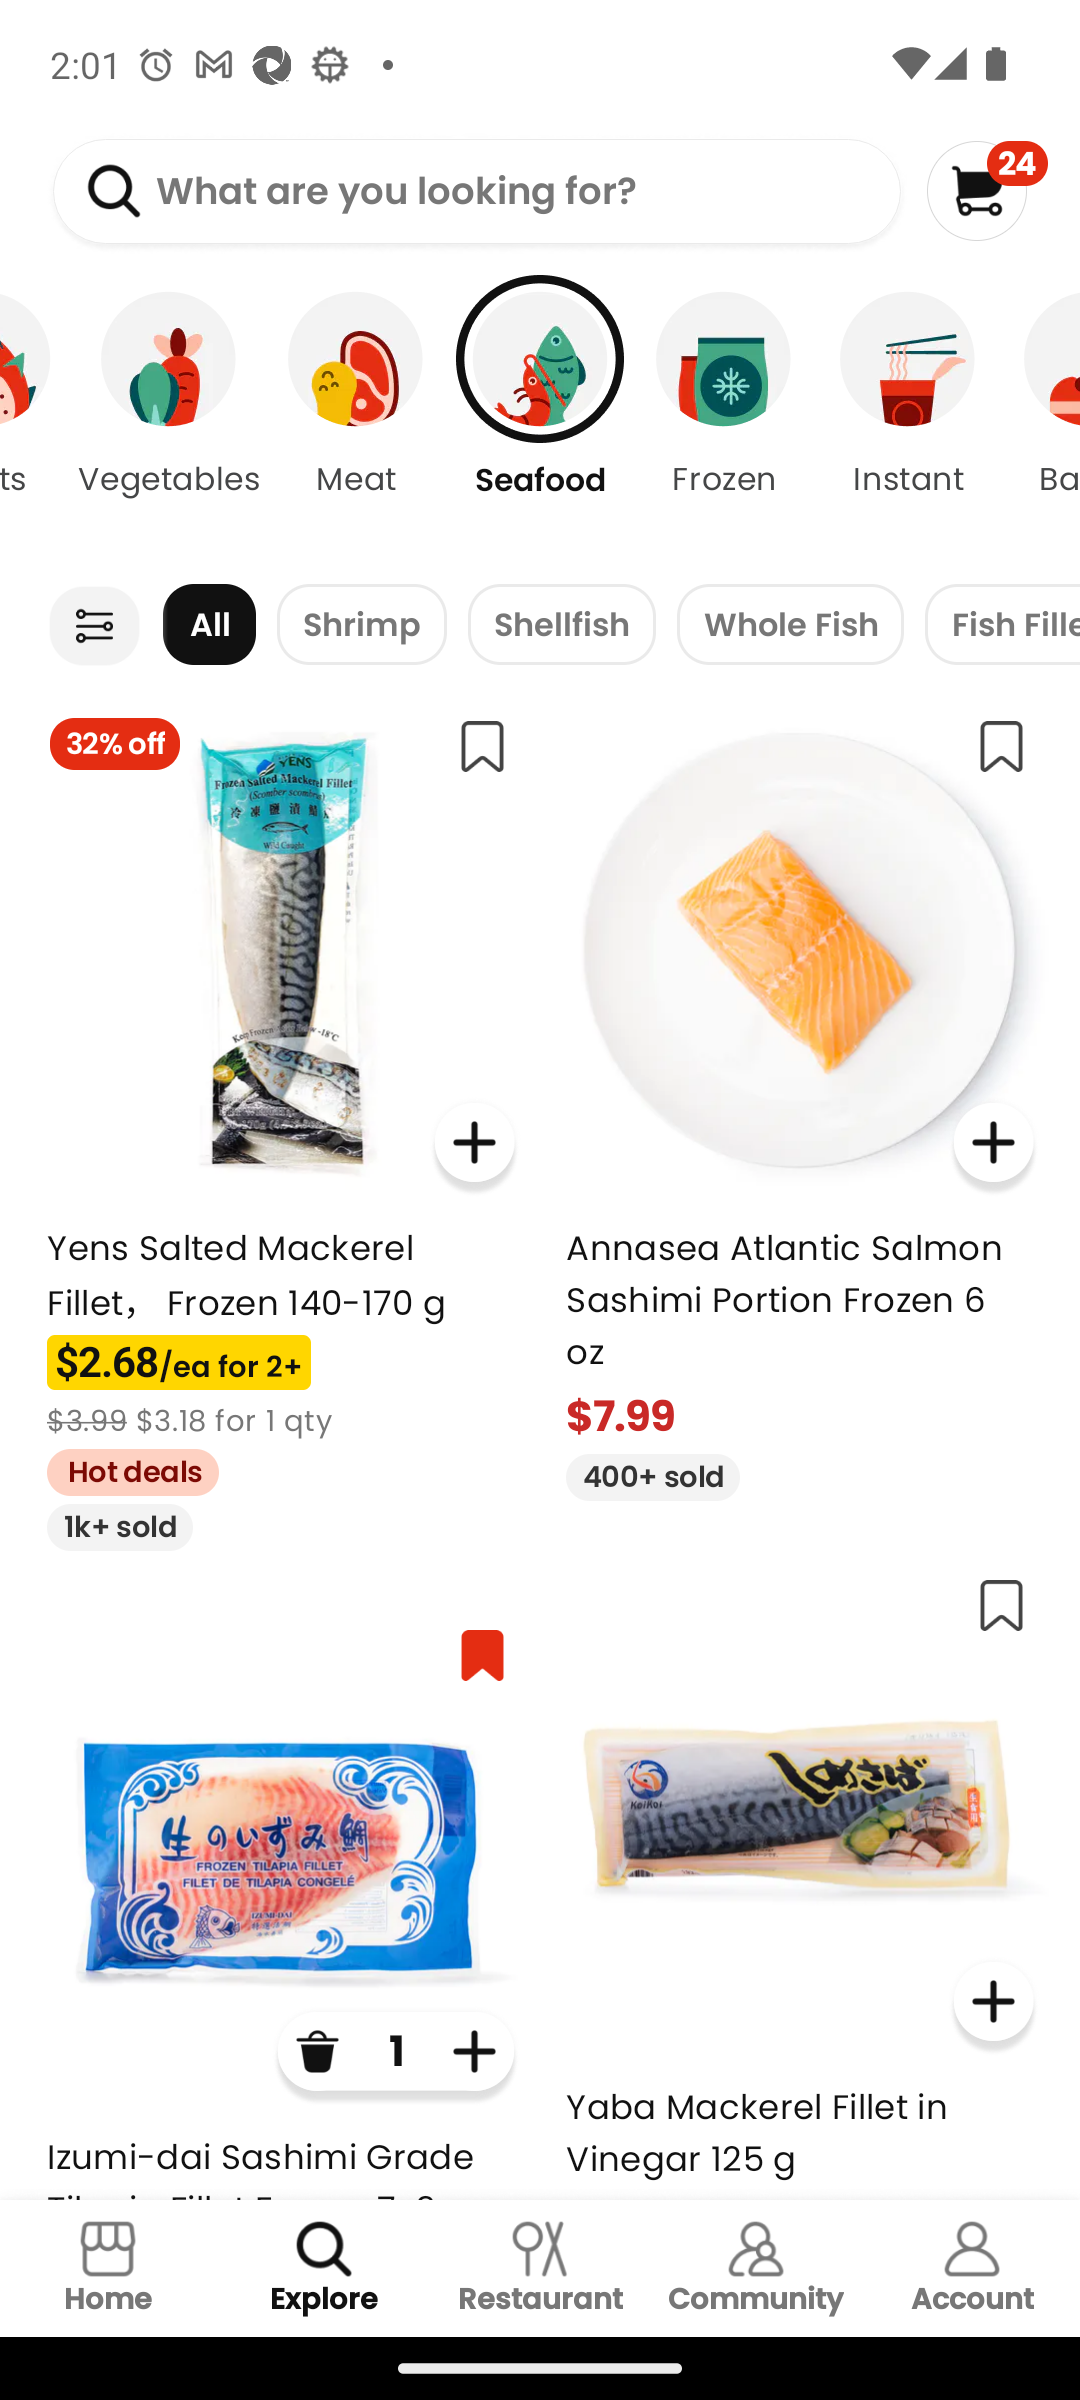 The height and width of the screenshot is (2400, 1080). What do you see at coordinates (972, 2268) in the screenshot?
I see `Account` at bounding box center [972, 2268].